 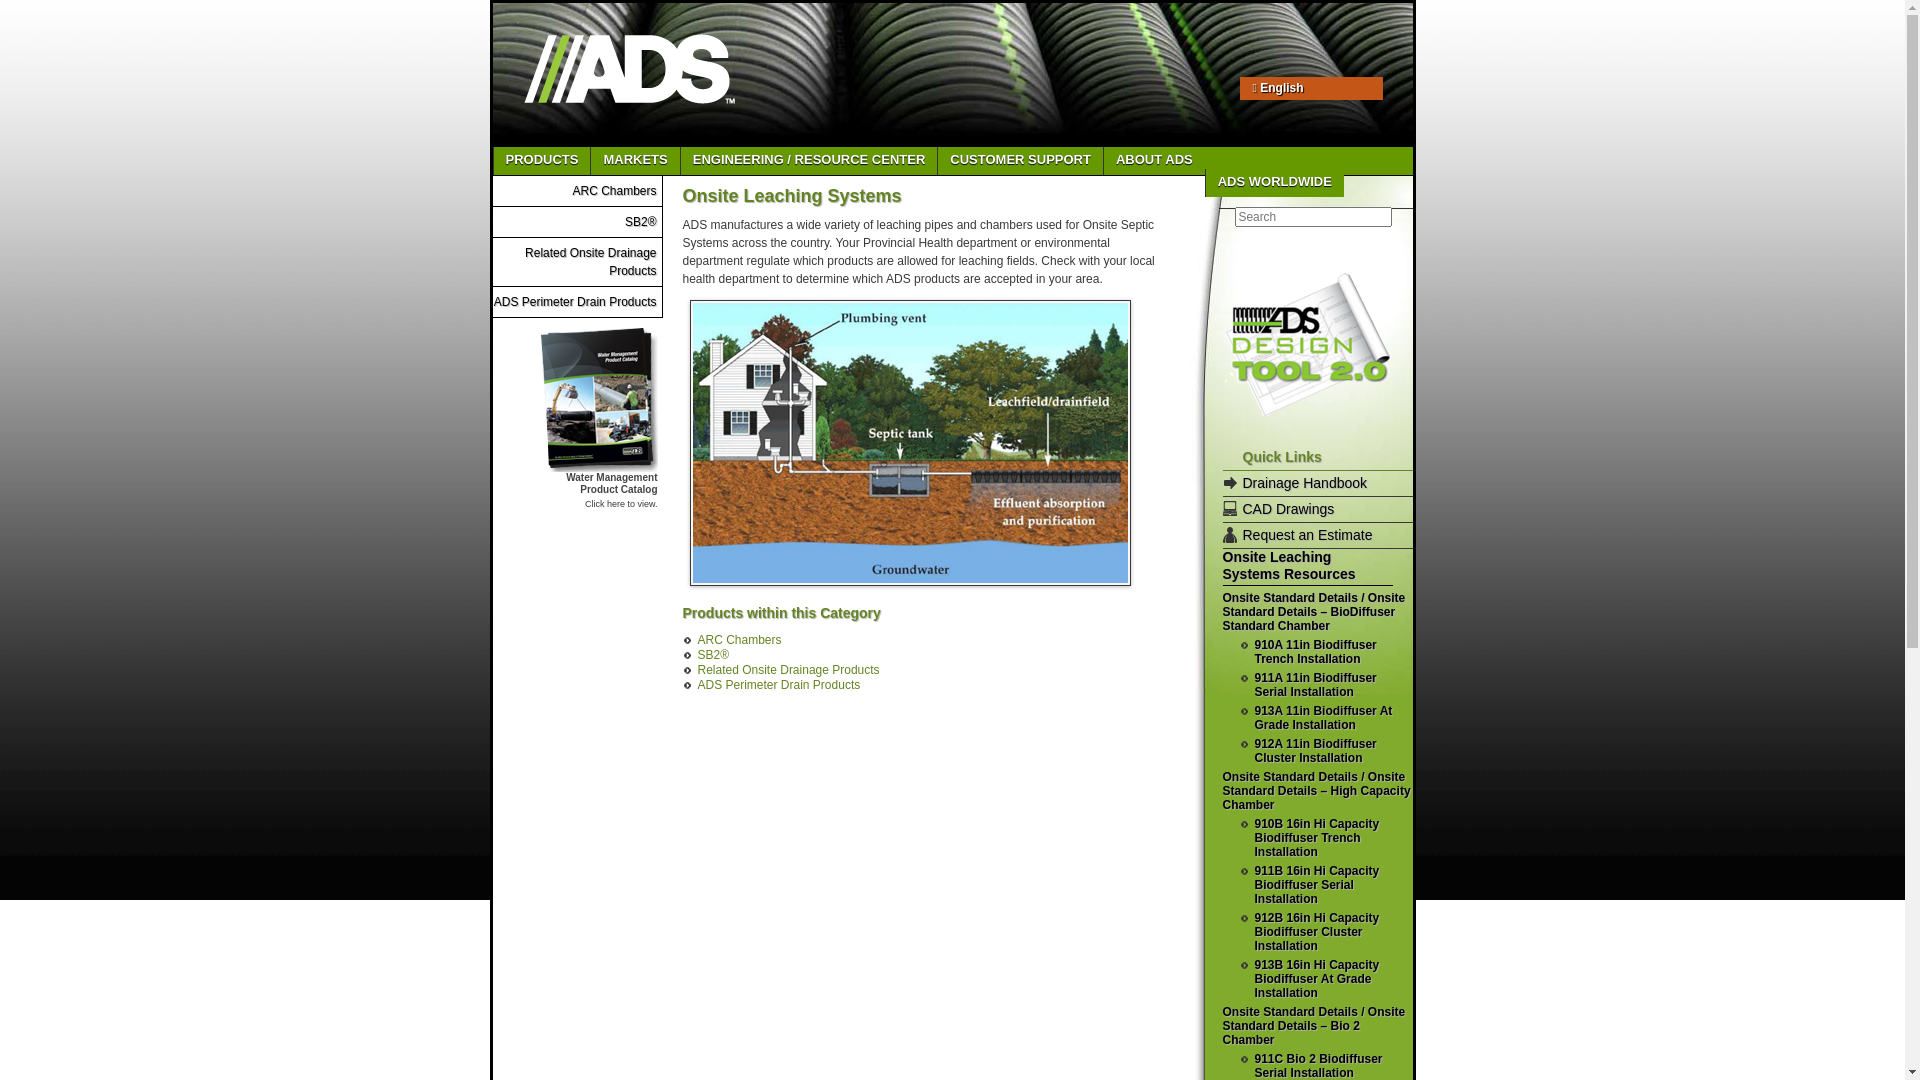 What do you see at coordinates (1315, 652) in the screenshot?
I see `910A 11in Biodiffuser Trench Installation` at bounding box center [1315, 652].